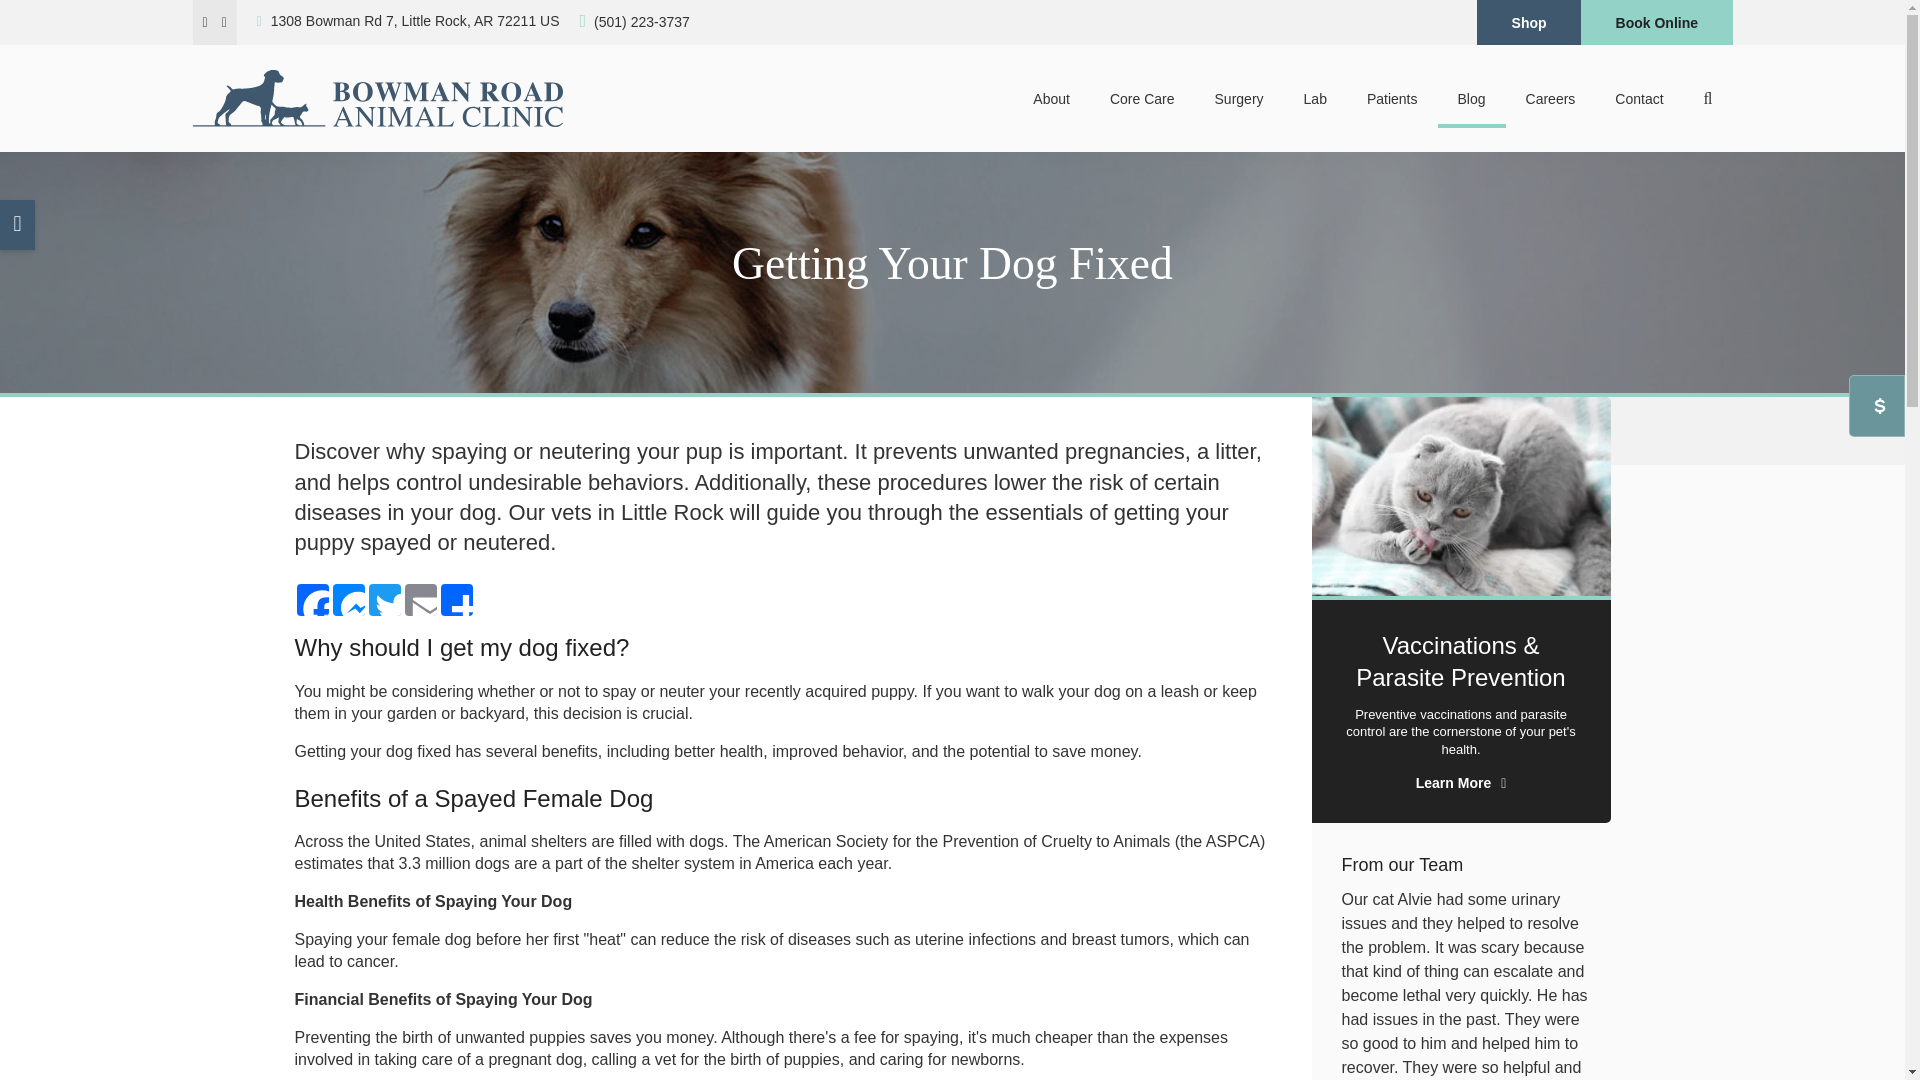 The image size is (1920, 1080). What do you see at coordinates (1528, 22) in the screenshot?
I see `Shop` at bounding box center [1528, 22].